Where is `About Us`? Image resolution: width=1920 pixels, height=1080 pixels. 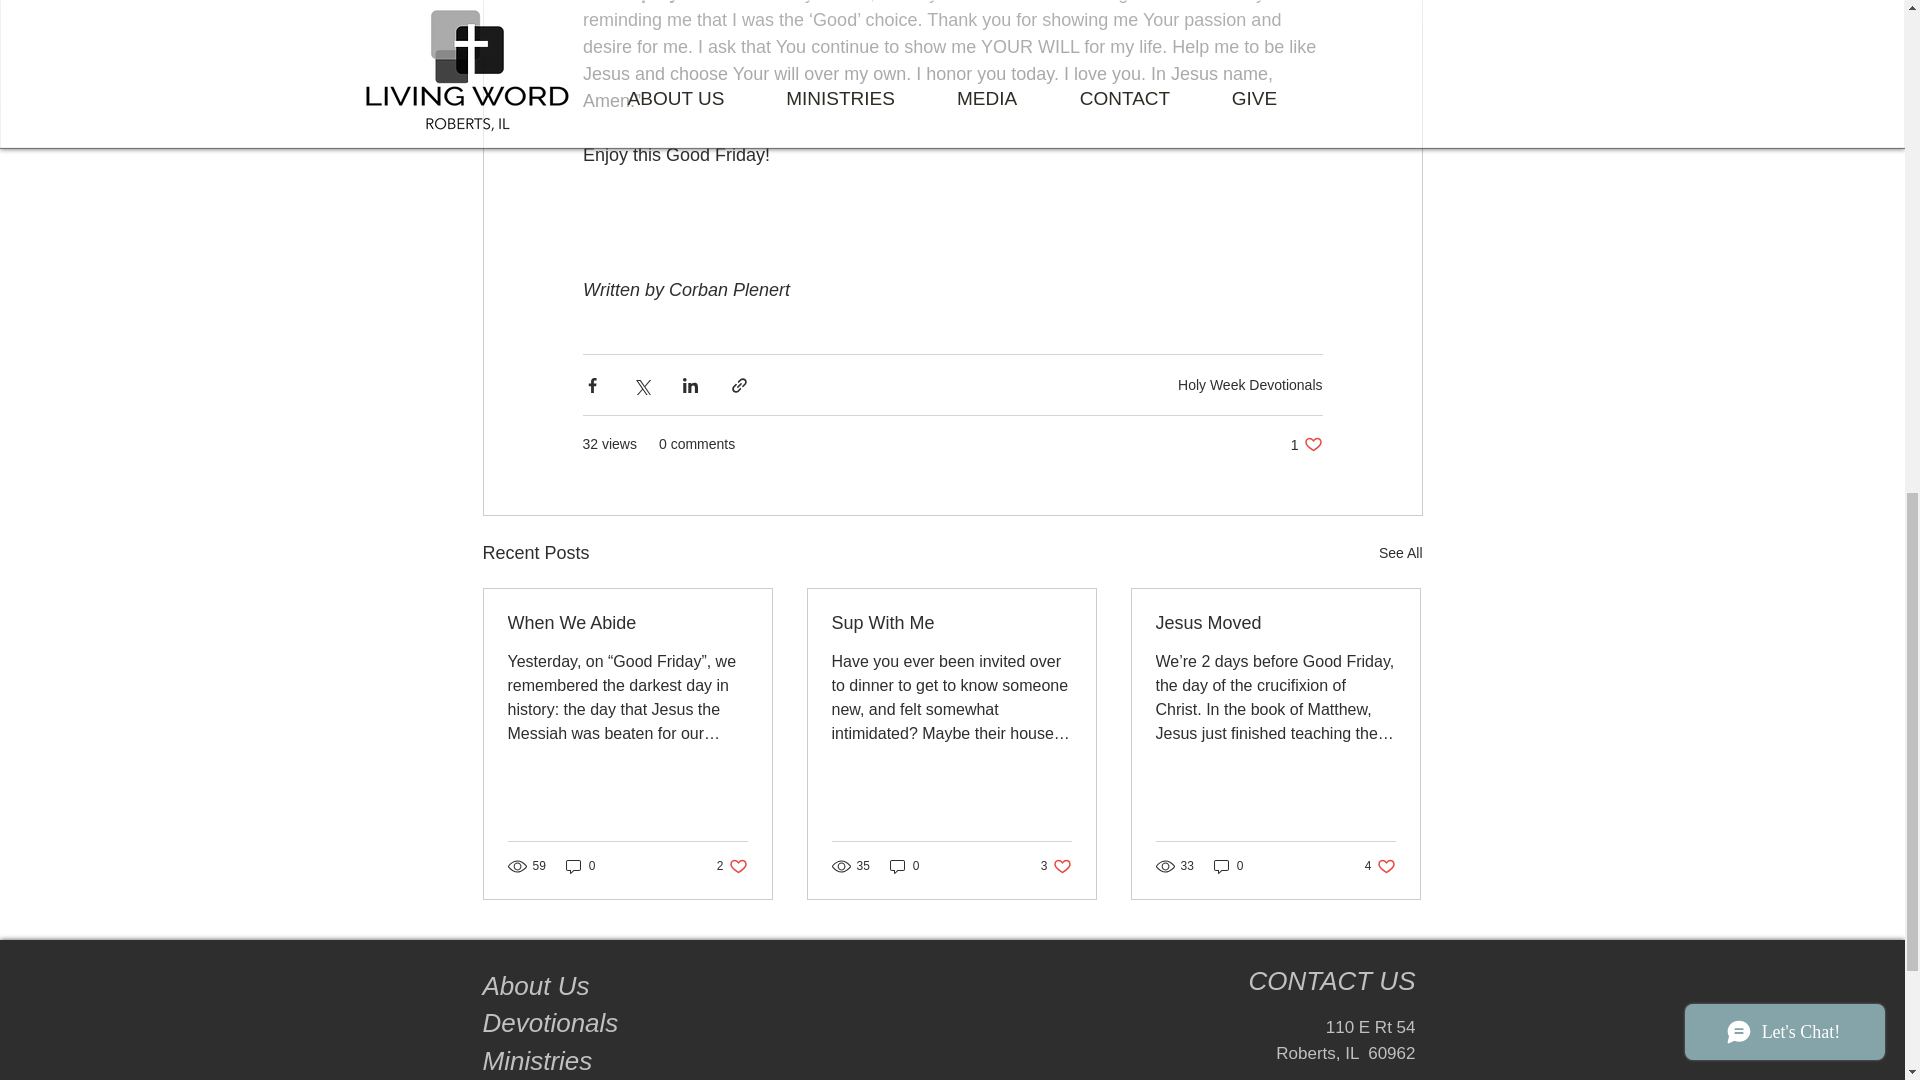 About Us is located at coordinates (904, 865).